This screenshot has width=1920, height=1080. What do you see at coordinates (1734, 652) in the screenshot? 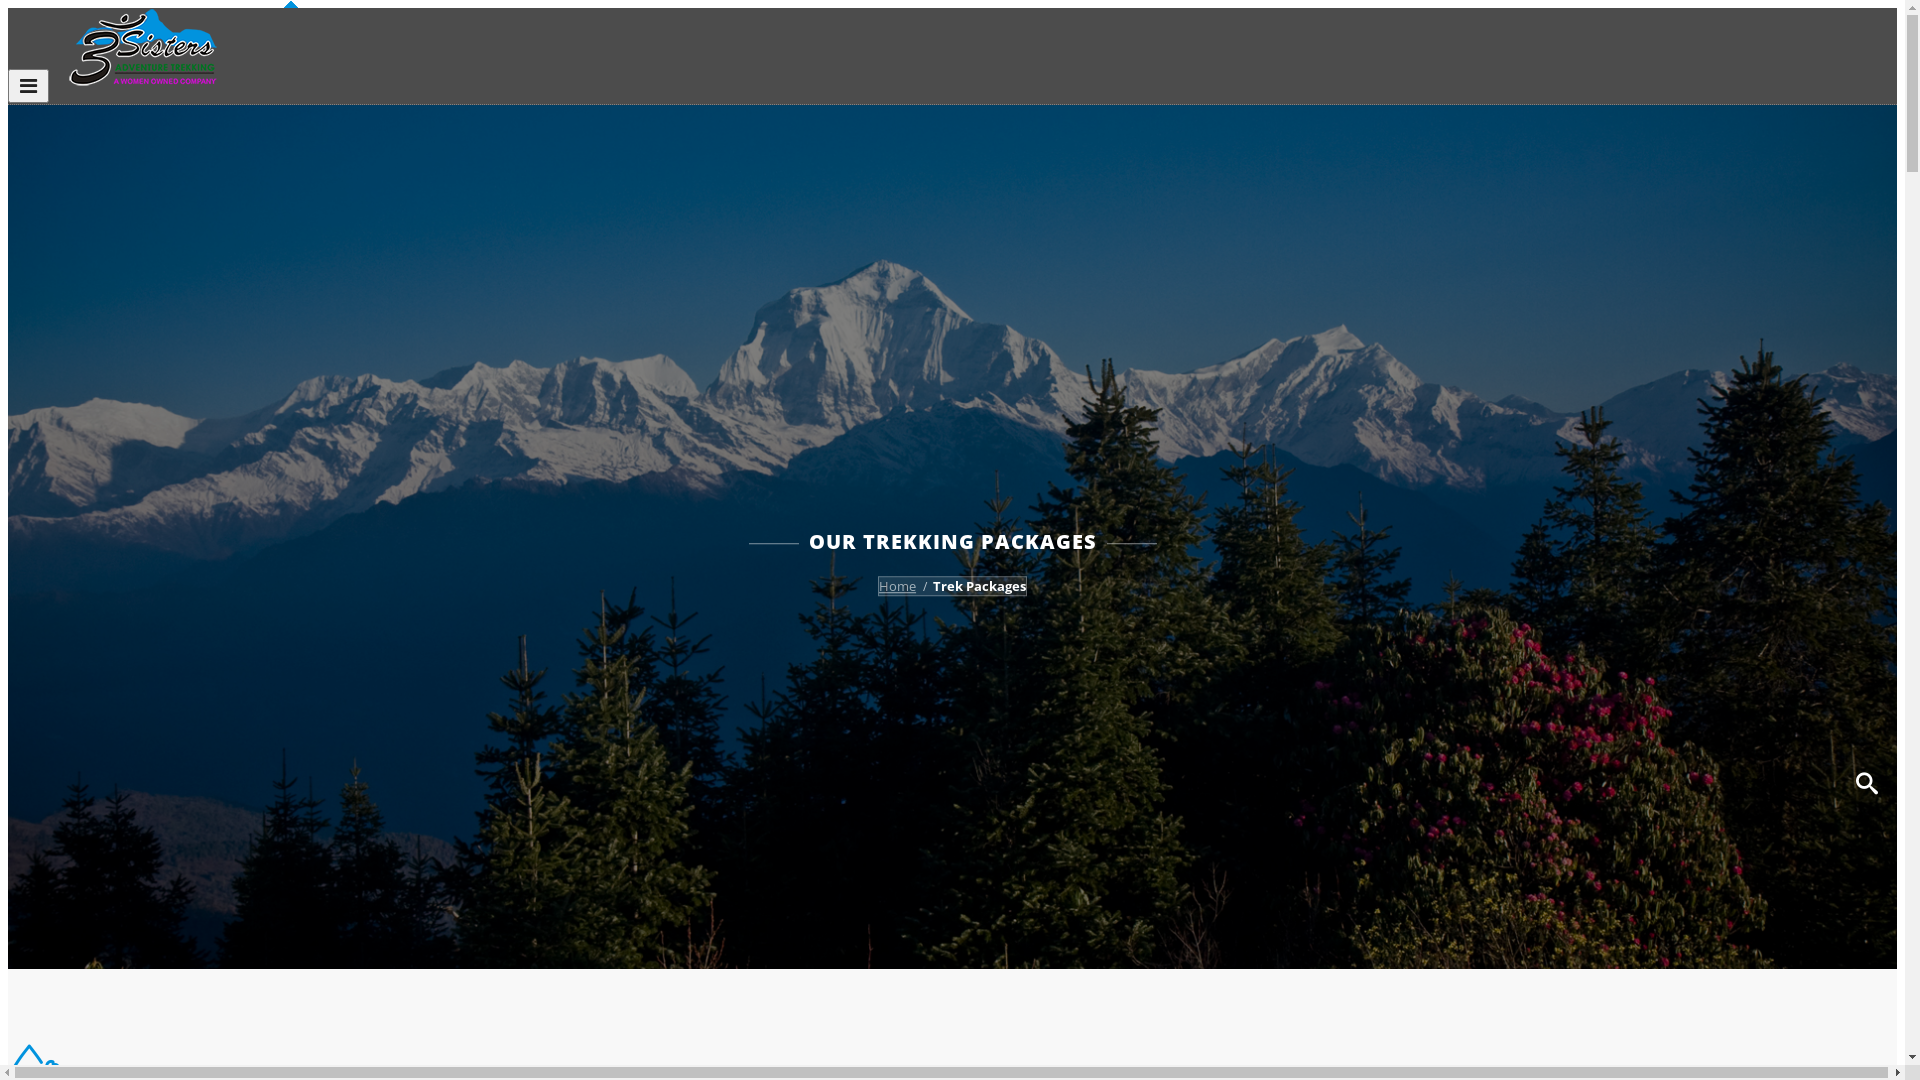
I see `What to Bring` at bounding box center [1734, 652].